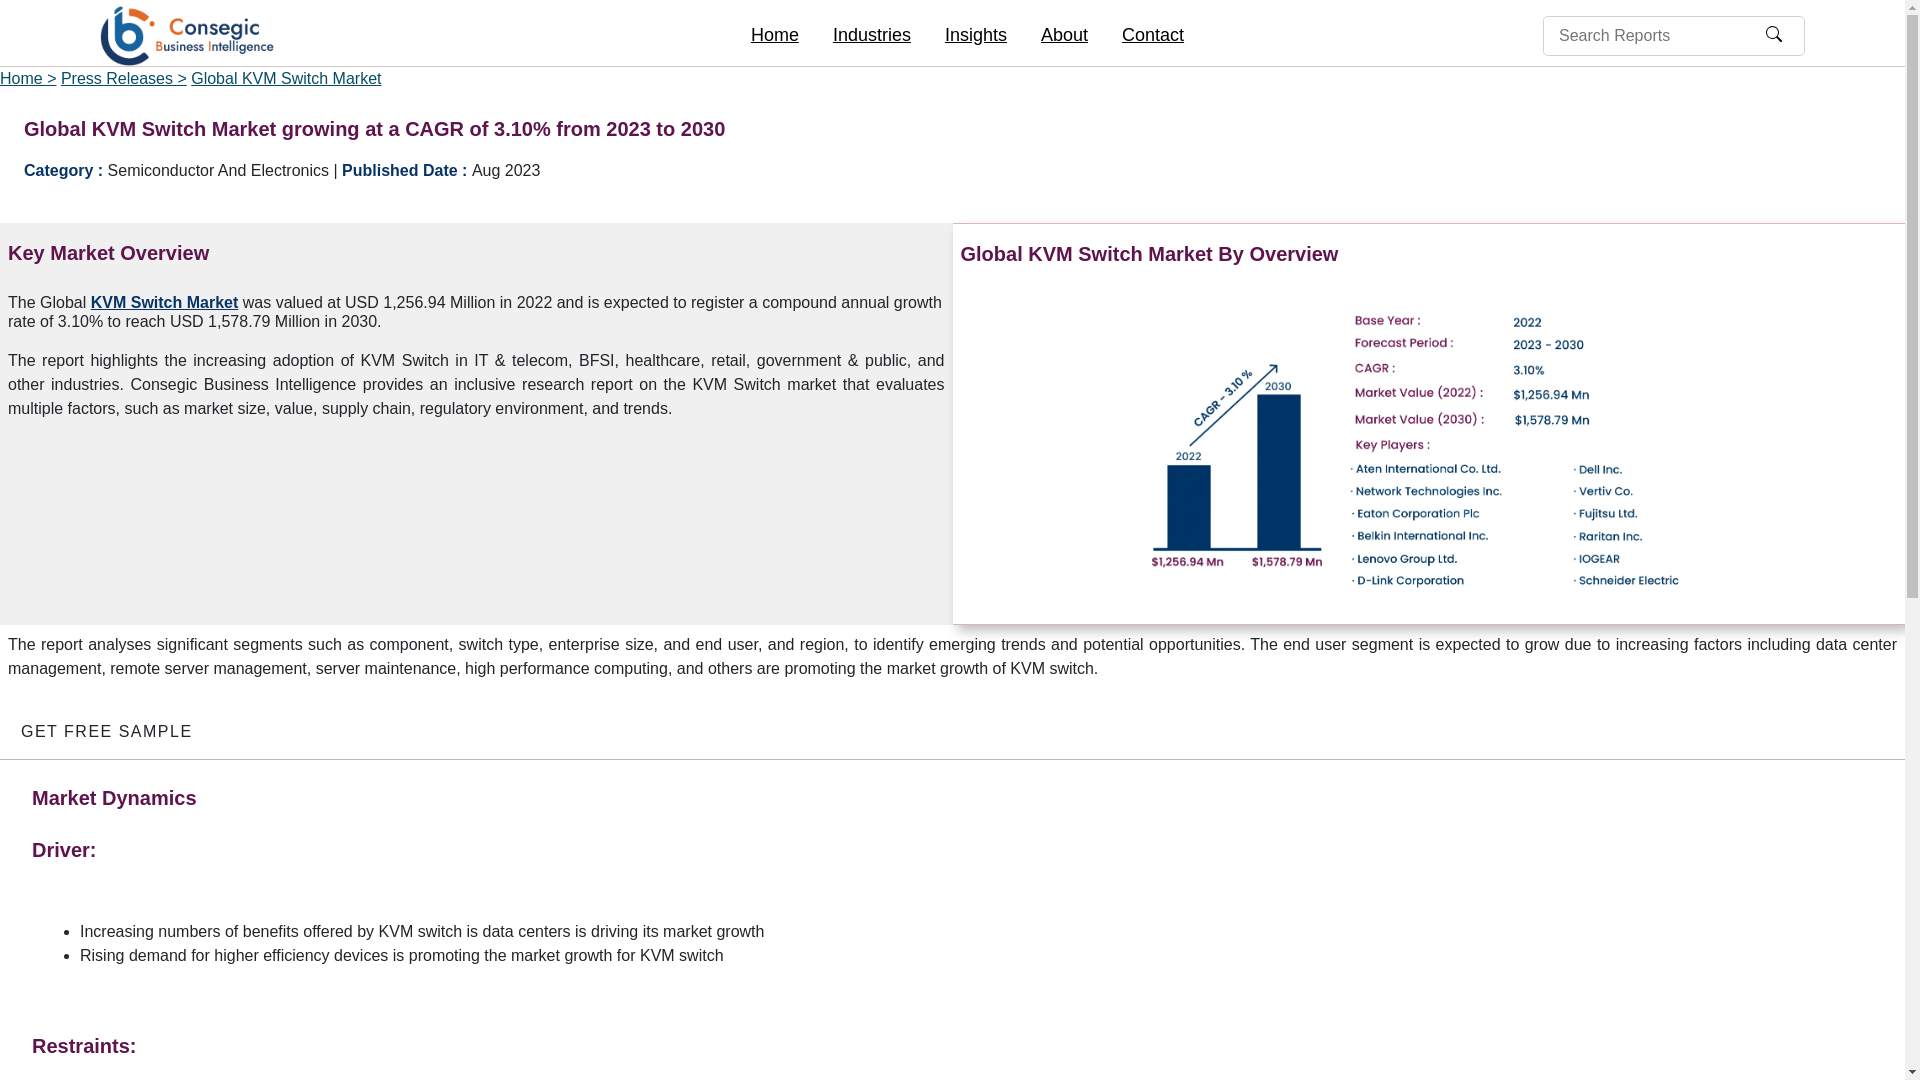  I want to click on GET FREE SAMPLE, so click(106, 731).